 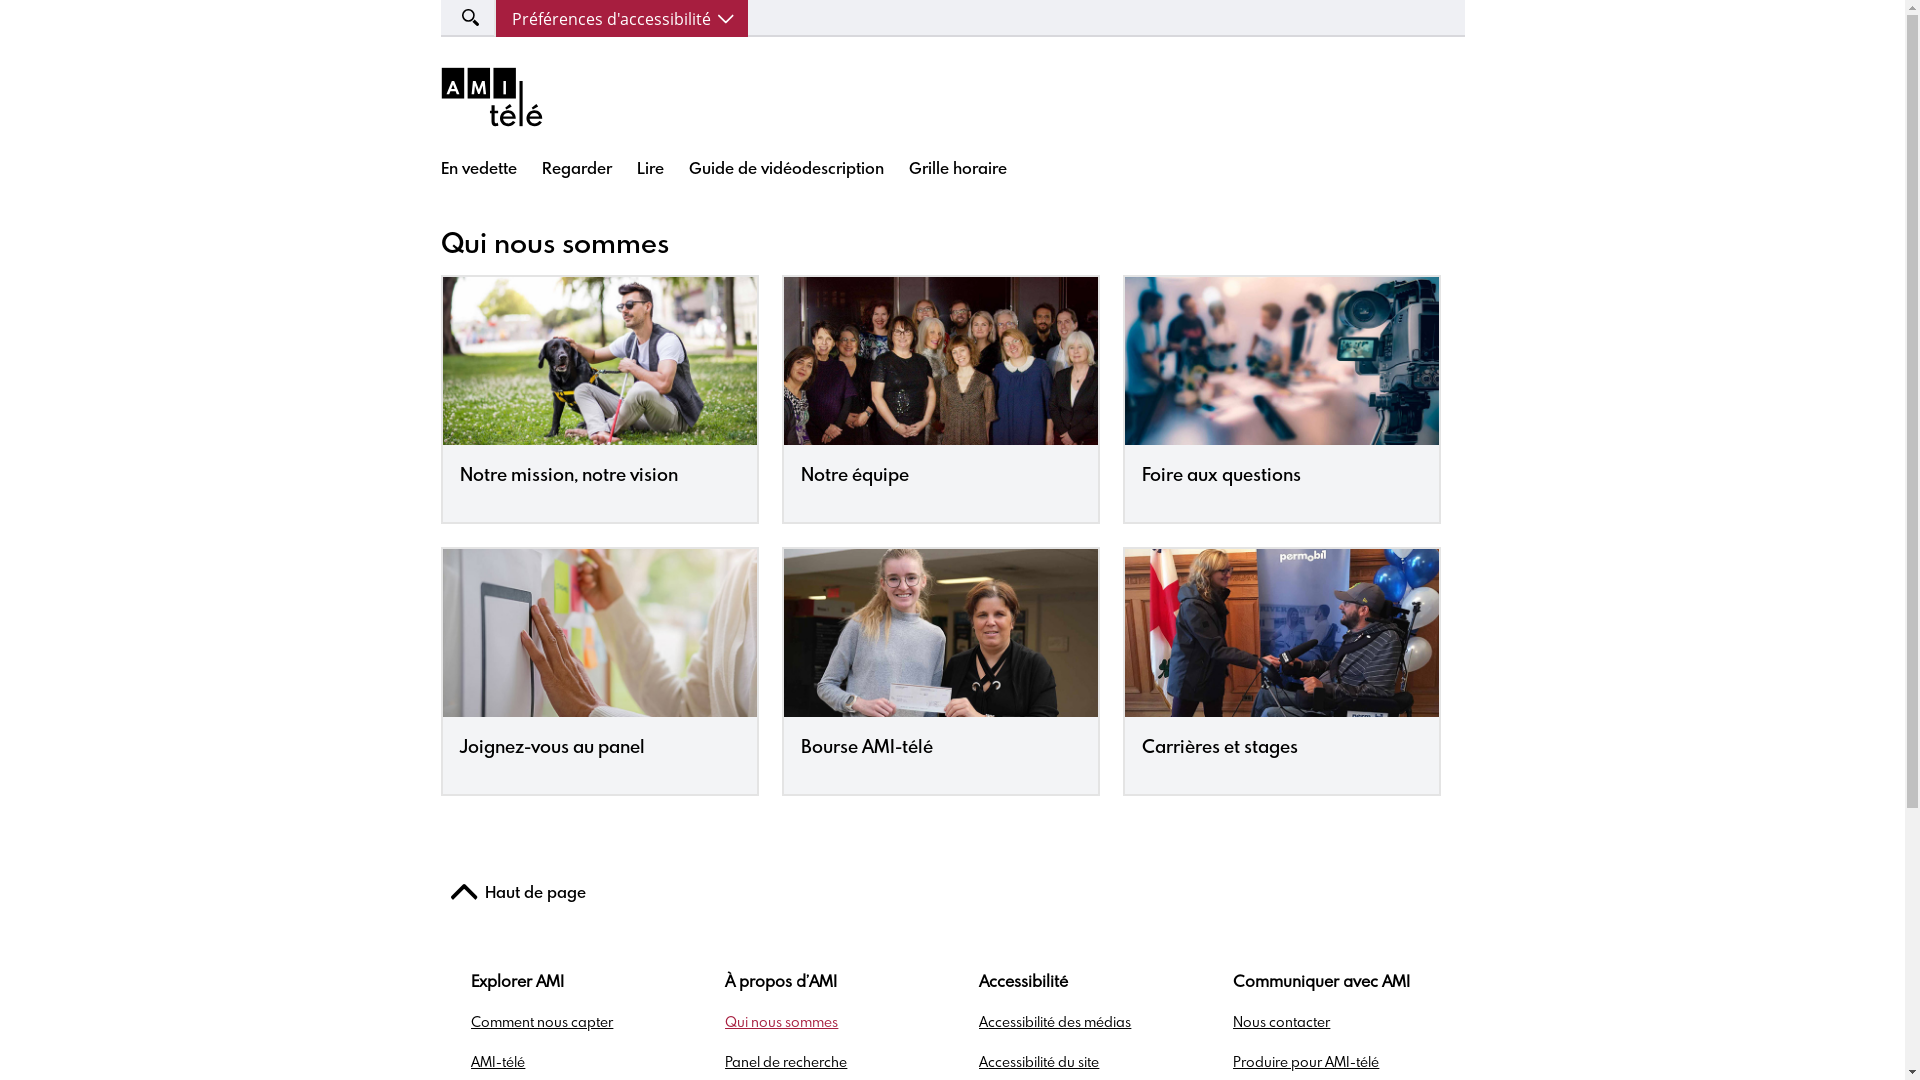 What do you see at coordinates (957, 169) in the screenshot?
I see `Grille horaire` at bounding box center [957, 169].